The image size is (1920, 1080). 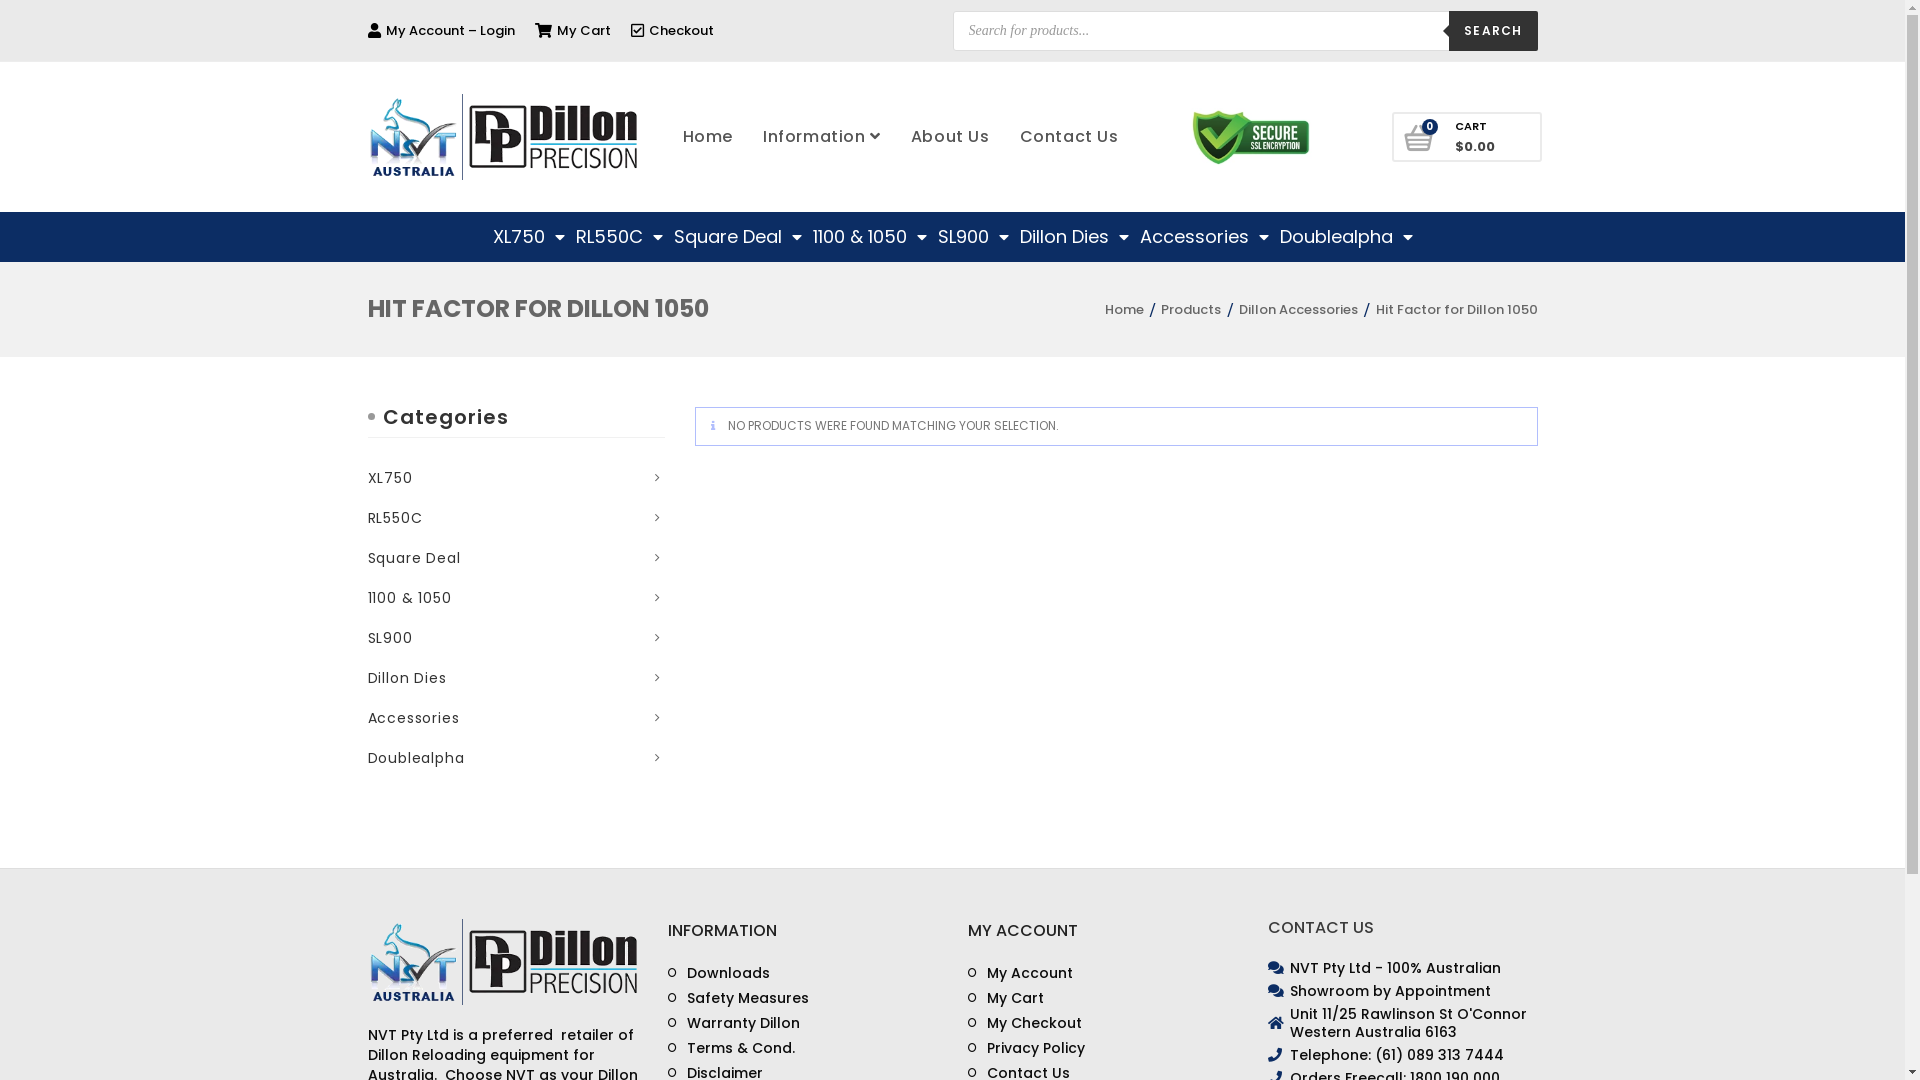 What do you see at coordinates (974, 237) in the screenshot?
I see `SL900` at bounding box center [974, 237].